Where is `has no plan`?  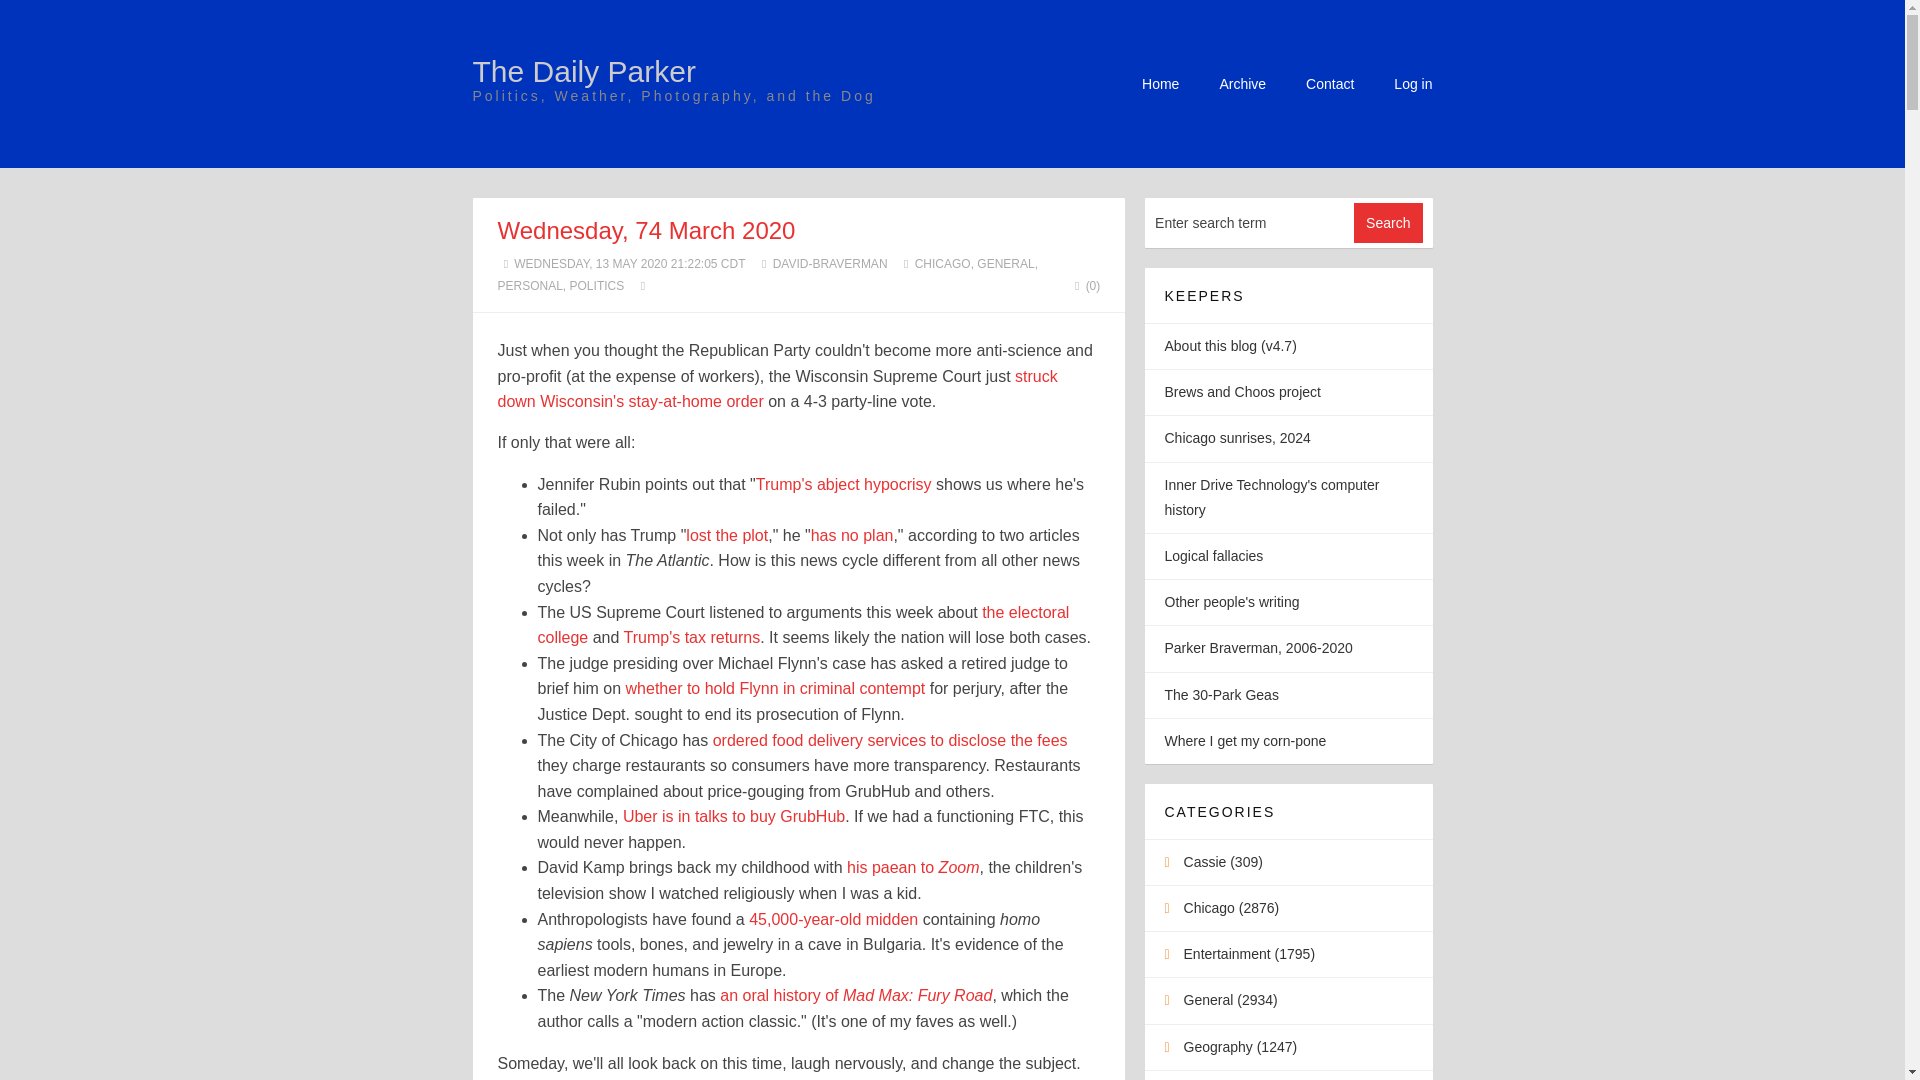
has no plan is located at coordinates (852, 536).